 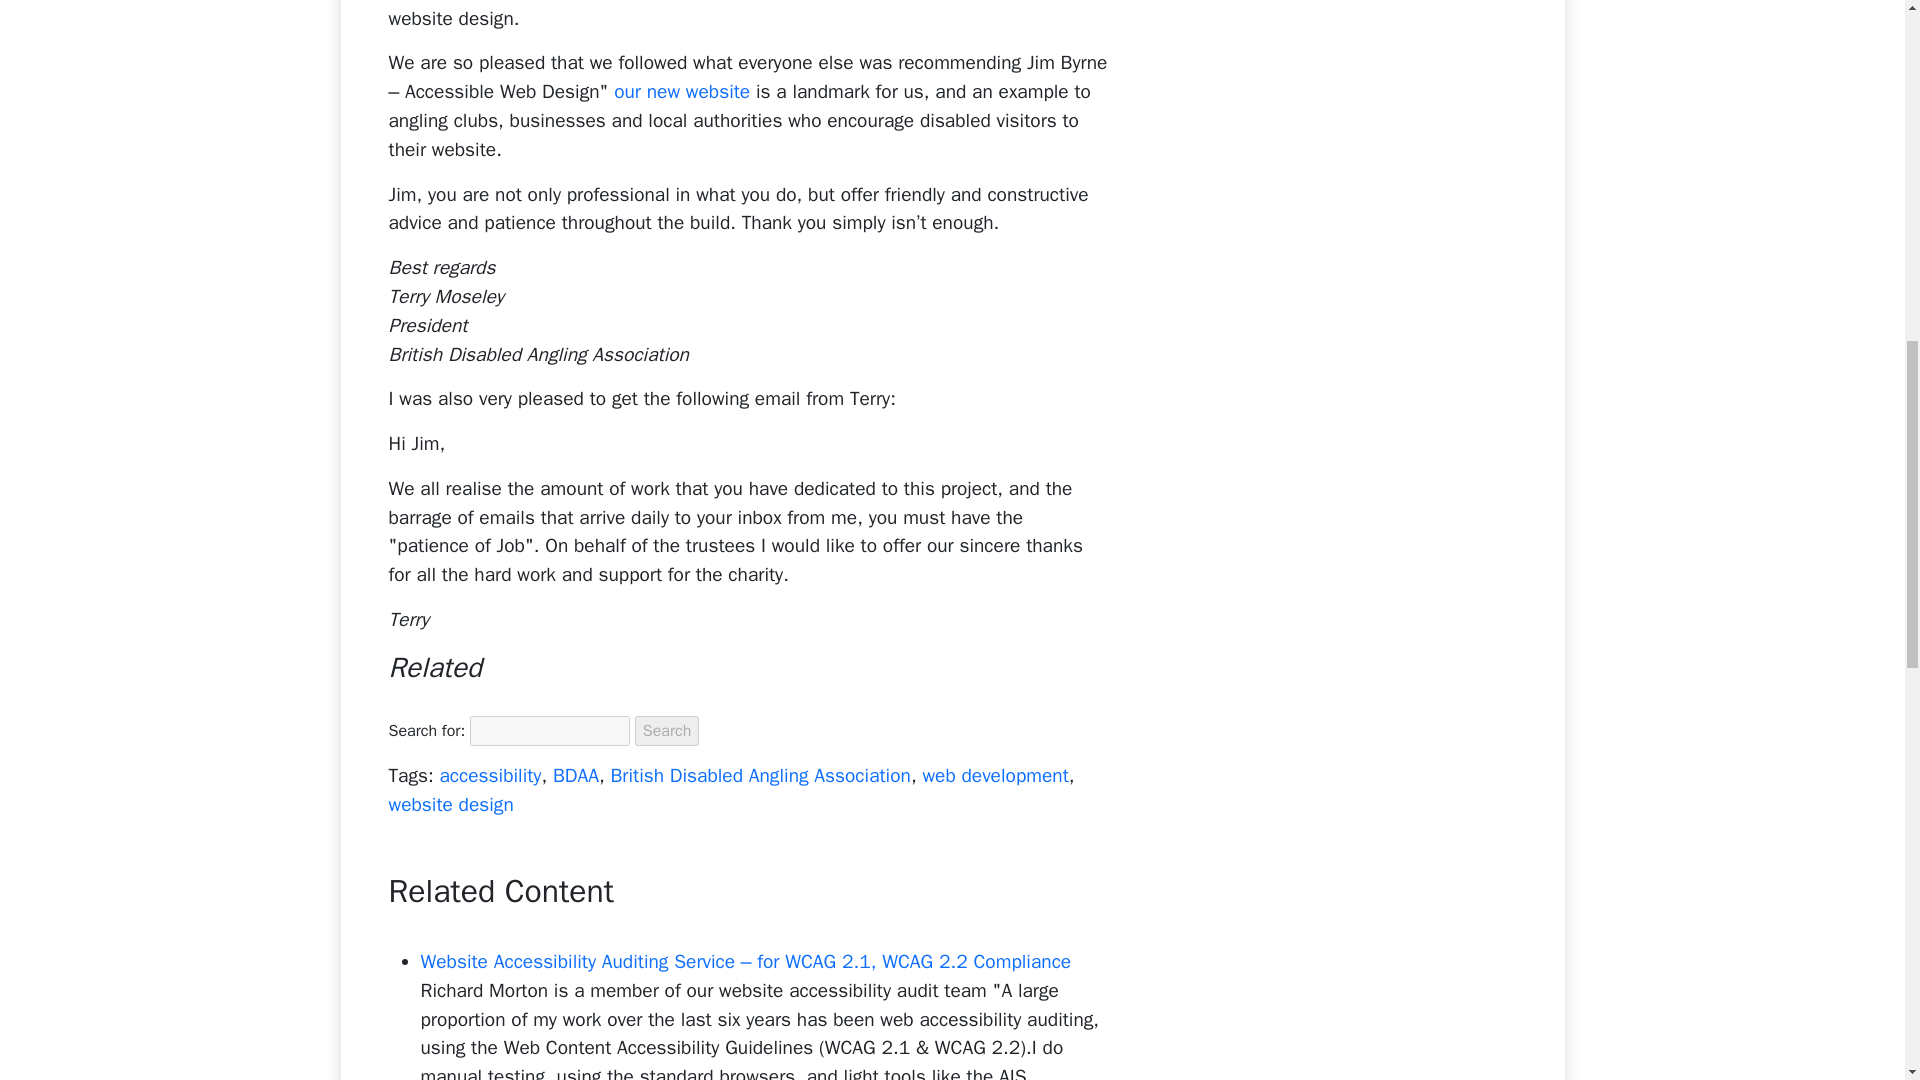 What do you see at coordinates (576, 776) in the screenshot?
I see `BDAA` at bounding box center [576, 776].